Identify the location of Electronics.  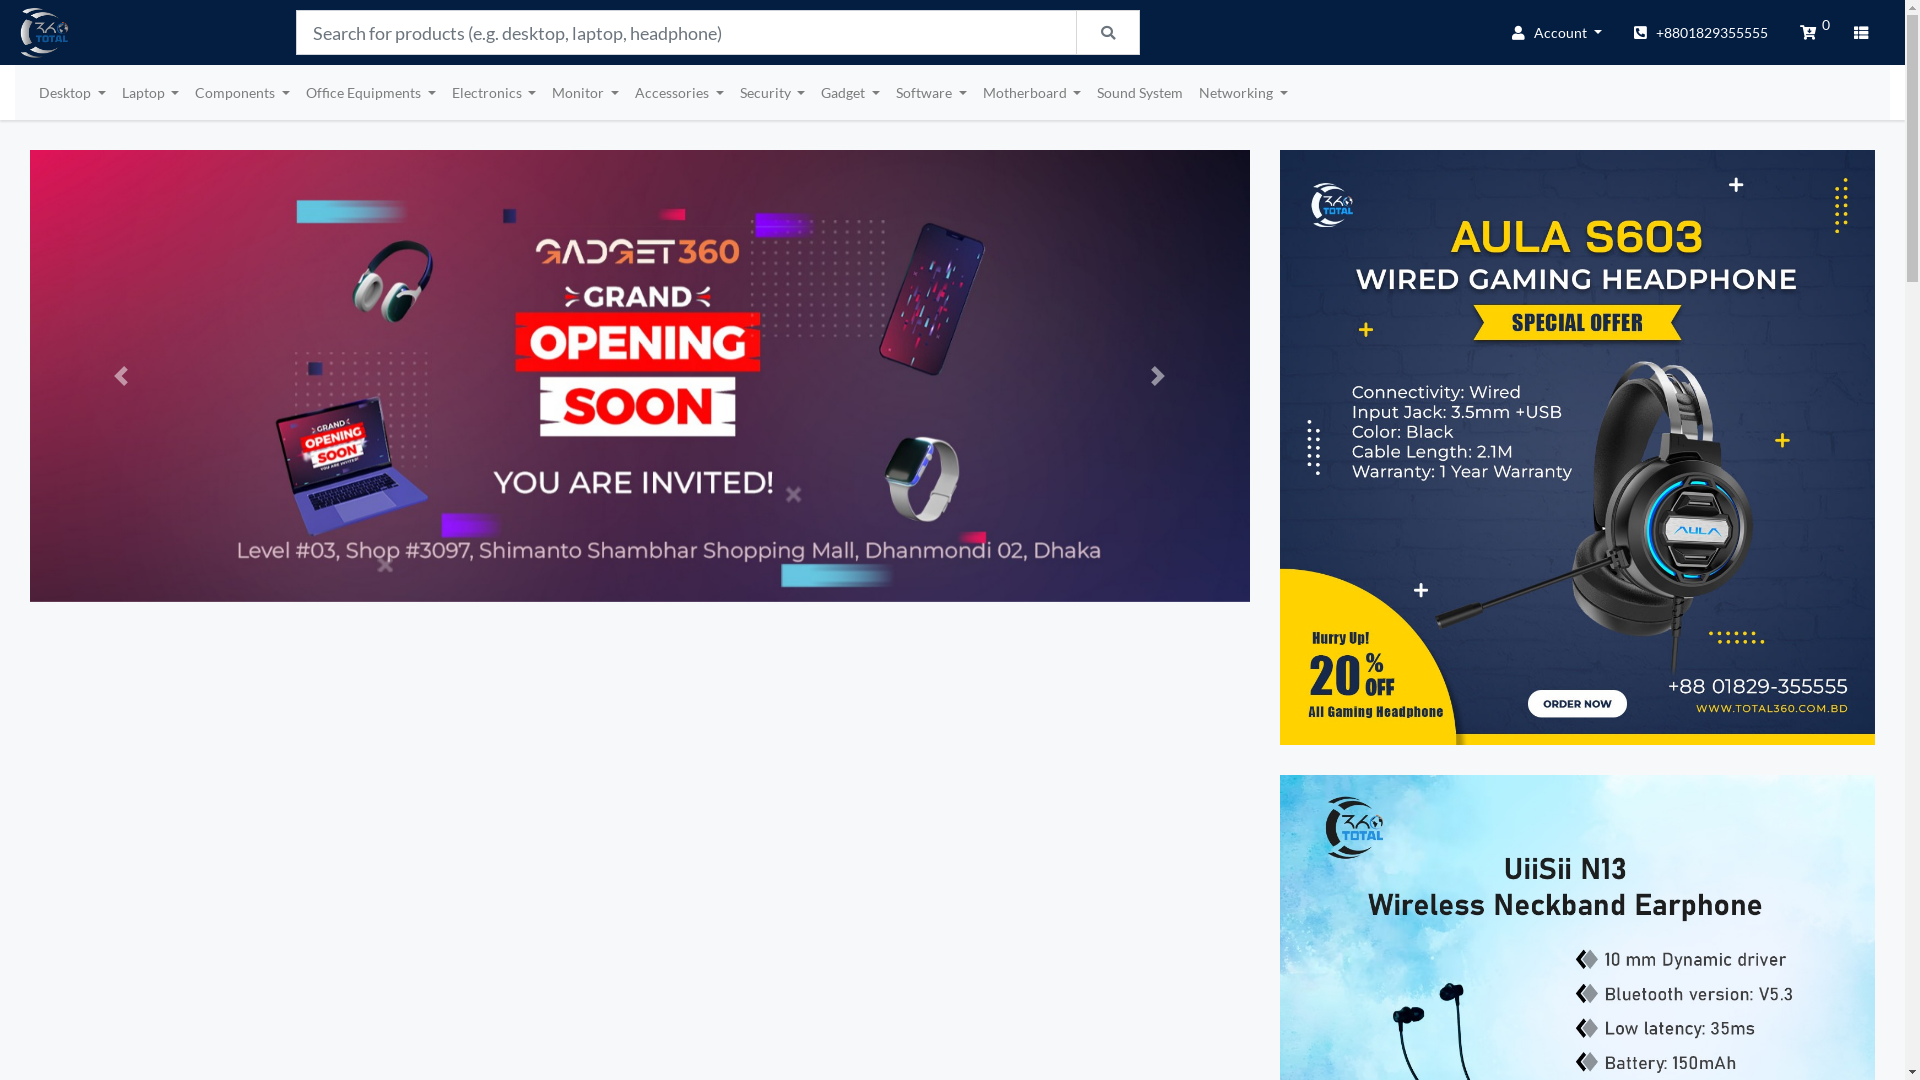
(494, 92).